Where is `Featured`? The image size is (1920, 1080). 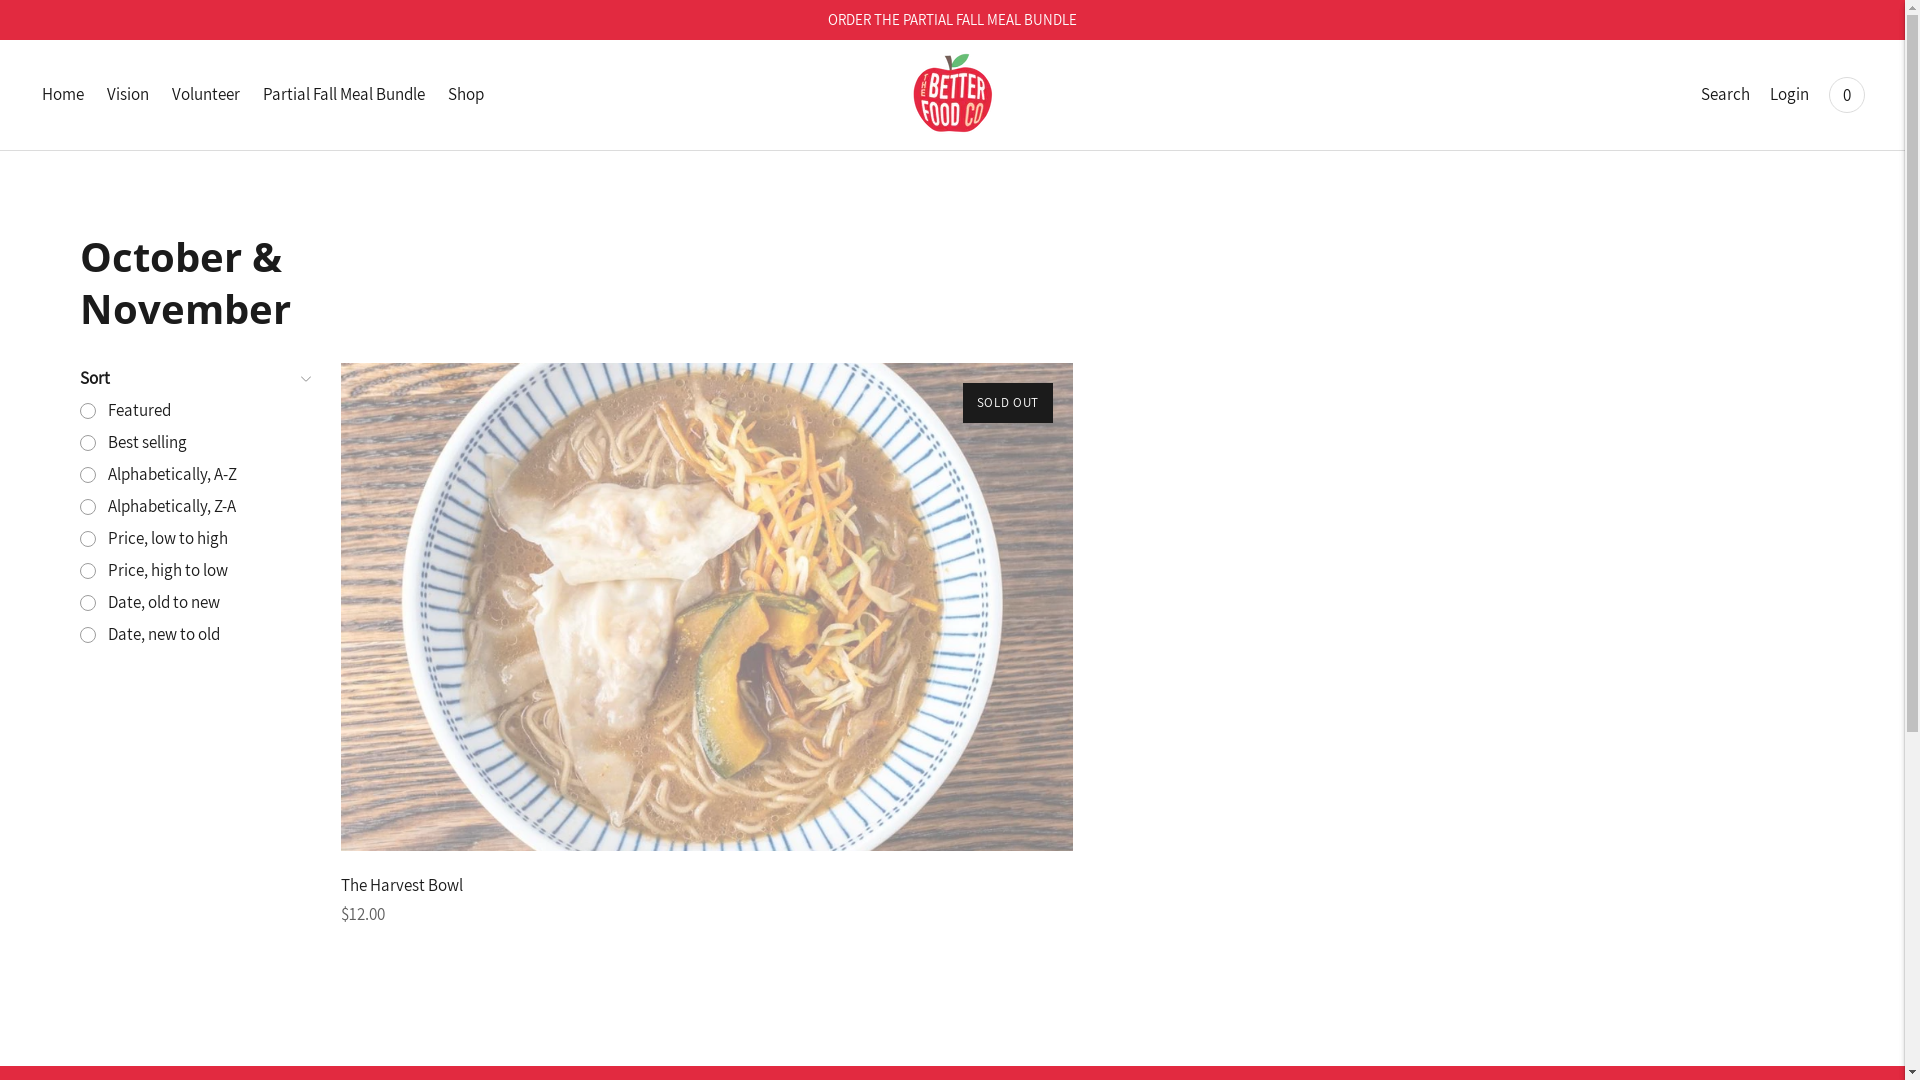
Featured is located at coordinates (194, 411).